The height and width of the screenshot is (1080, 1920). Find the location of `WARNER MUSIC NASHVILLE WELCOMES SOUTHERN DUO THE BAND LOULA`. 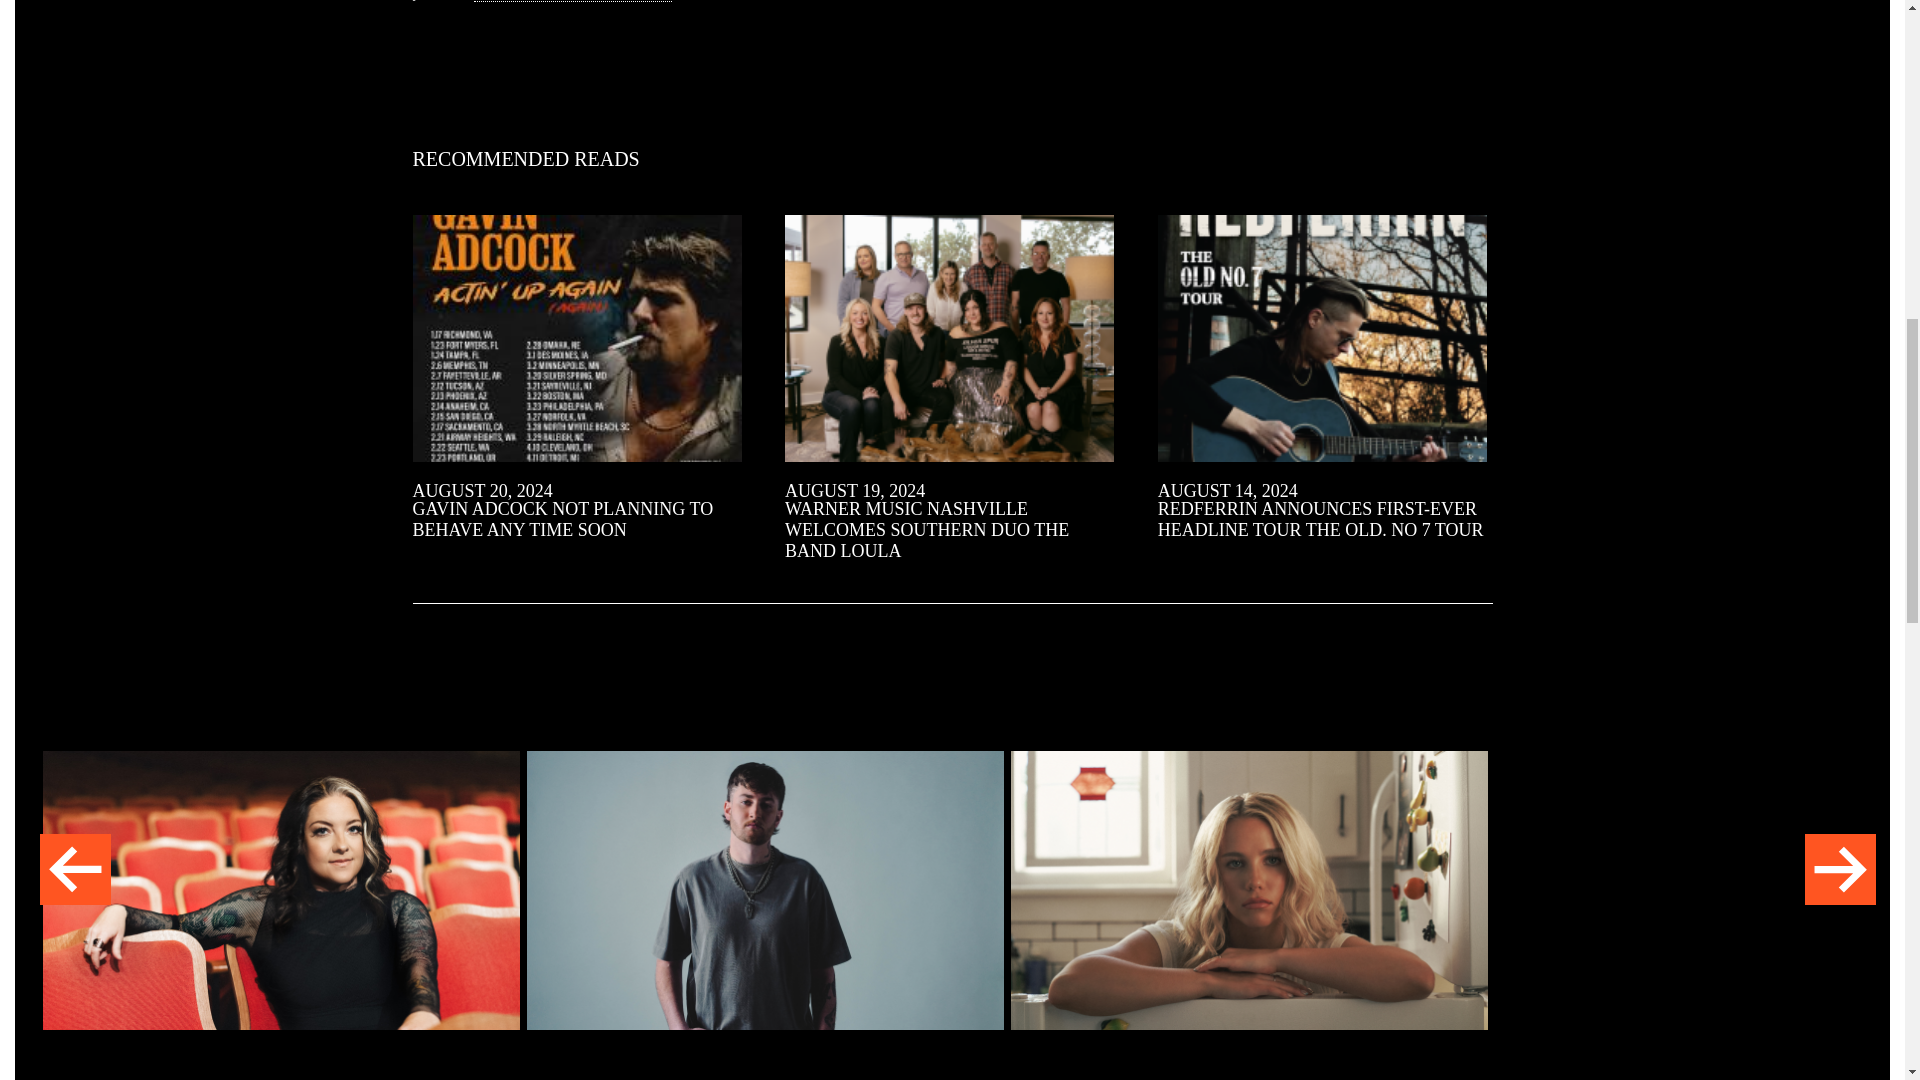

WARNER MUSIC NASHVILLE WELCOMES SOUTHERN DUO THE BAND LOULA is located at coordinates (927, 529).